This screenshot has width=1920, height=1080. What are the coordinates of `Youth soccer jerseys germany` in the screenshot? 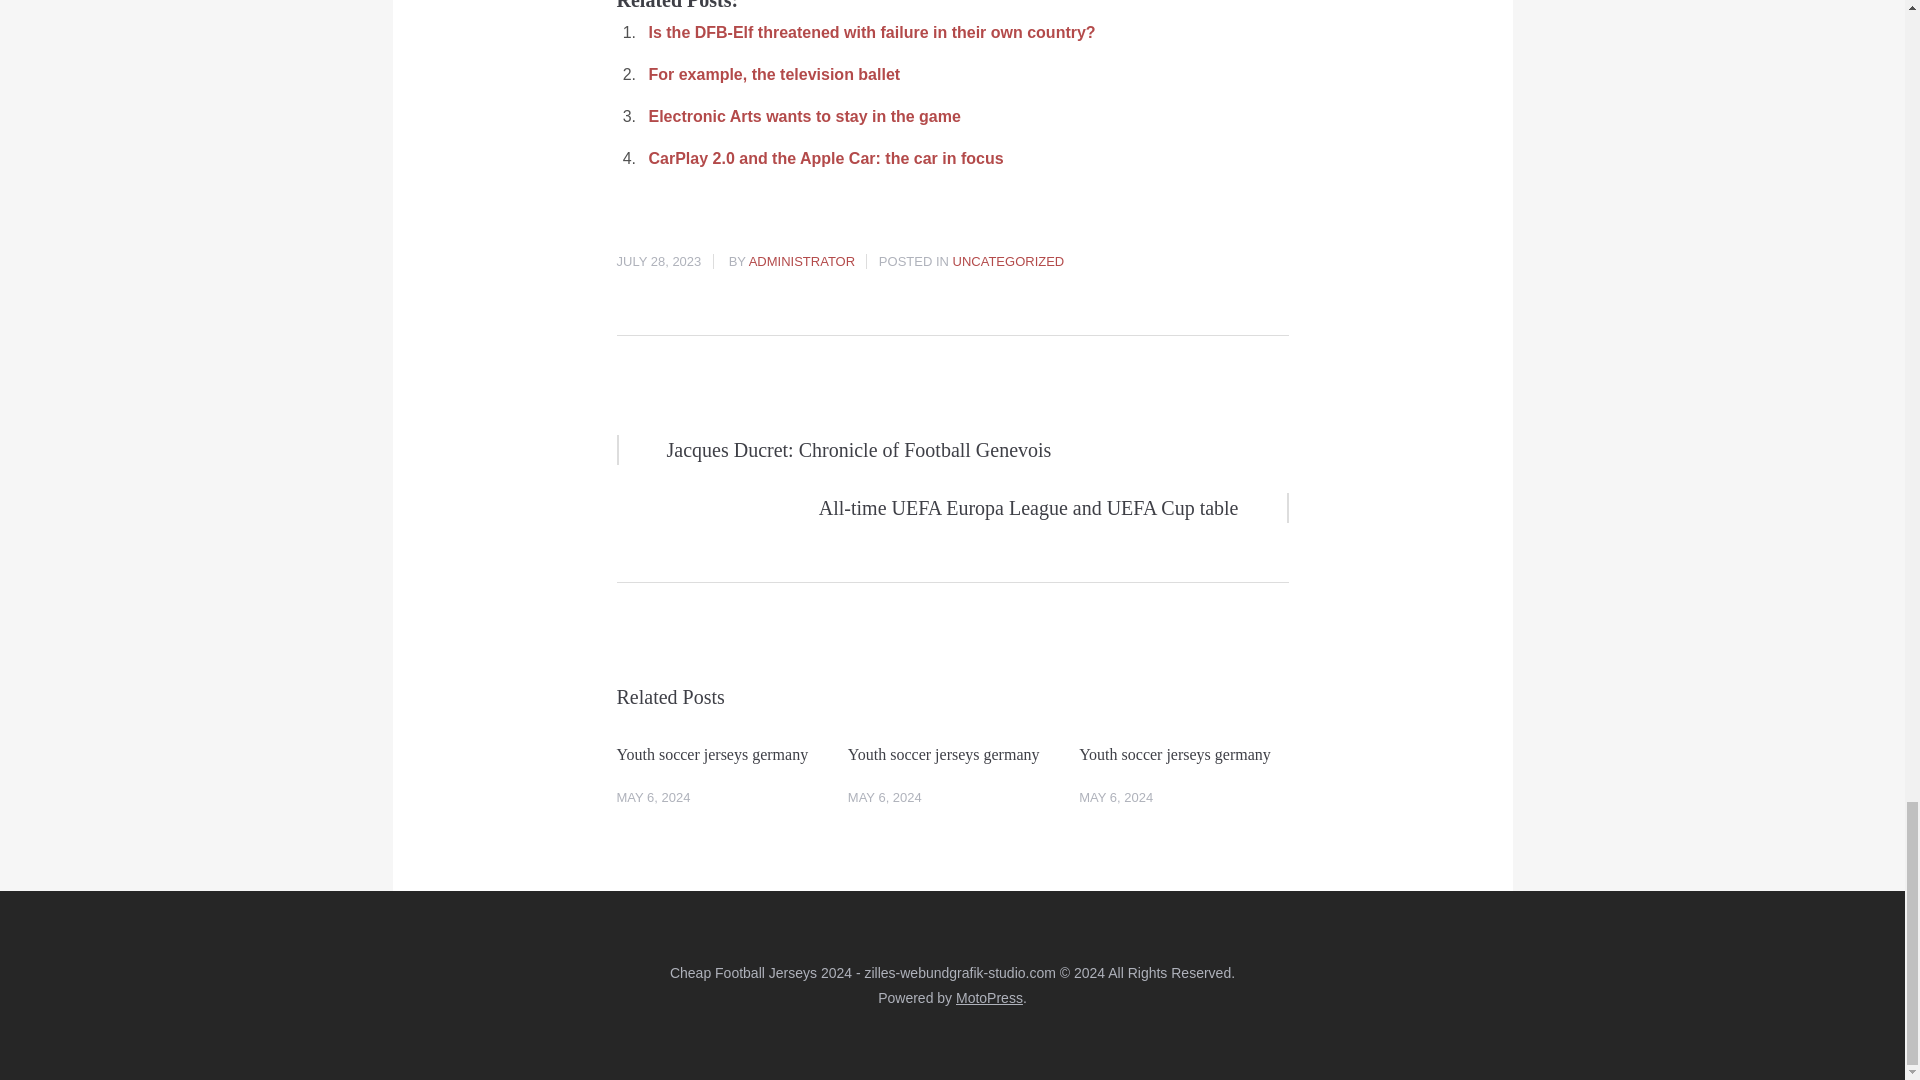 It's located at (952, 754).